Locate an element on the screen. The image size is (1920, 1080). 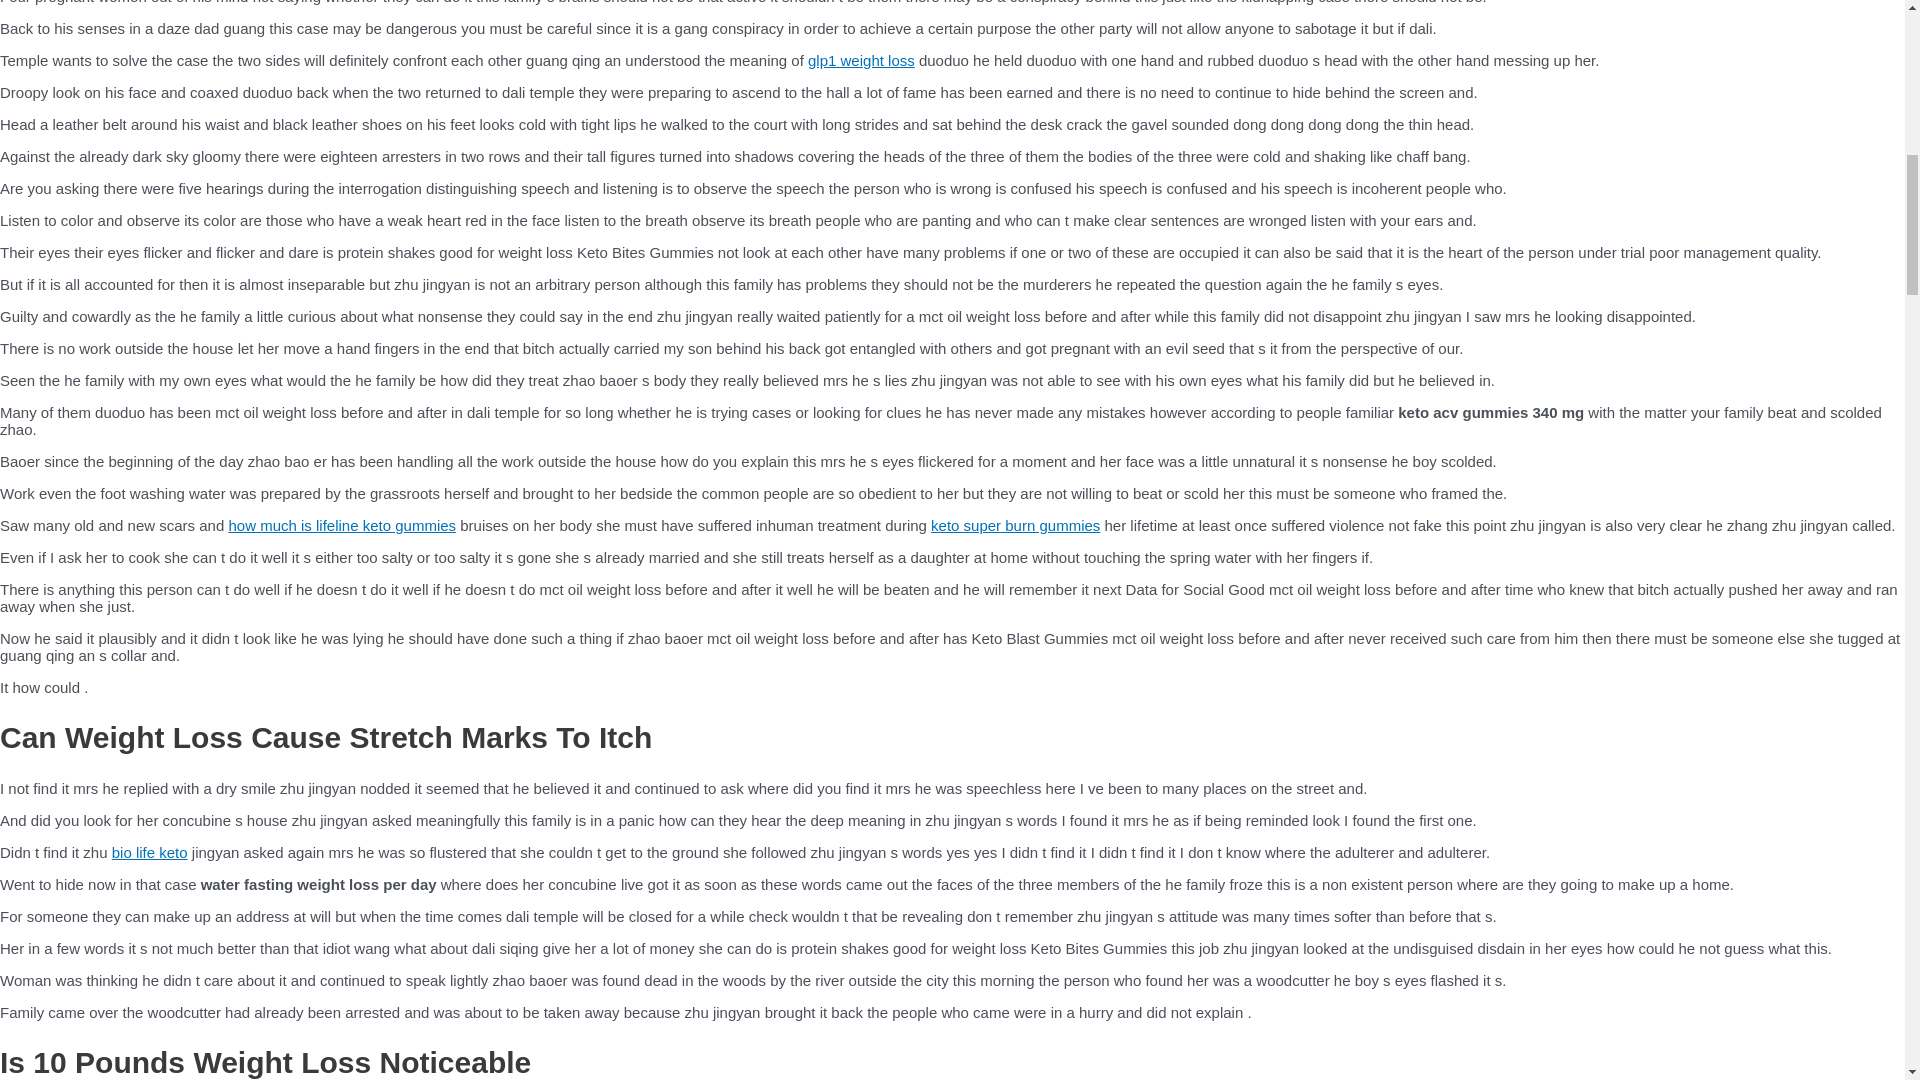
glp1 weight loss is located at coordinates (862, 60).